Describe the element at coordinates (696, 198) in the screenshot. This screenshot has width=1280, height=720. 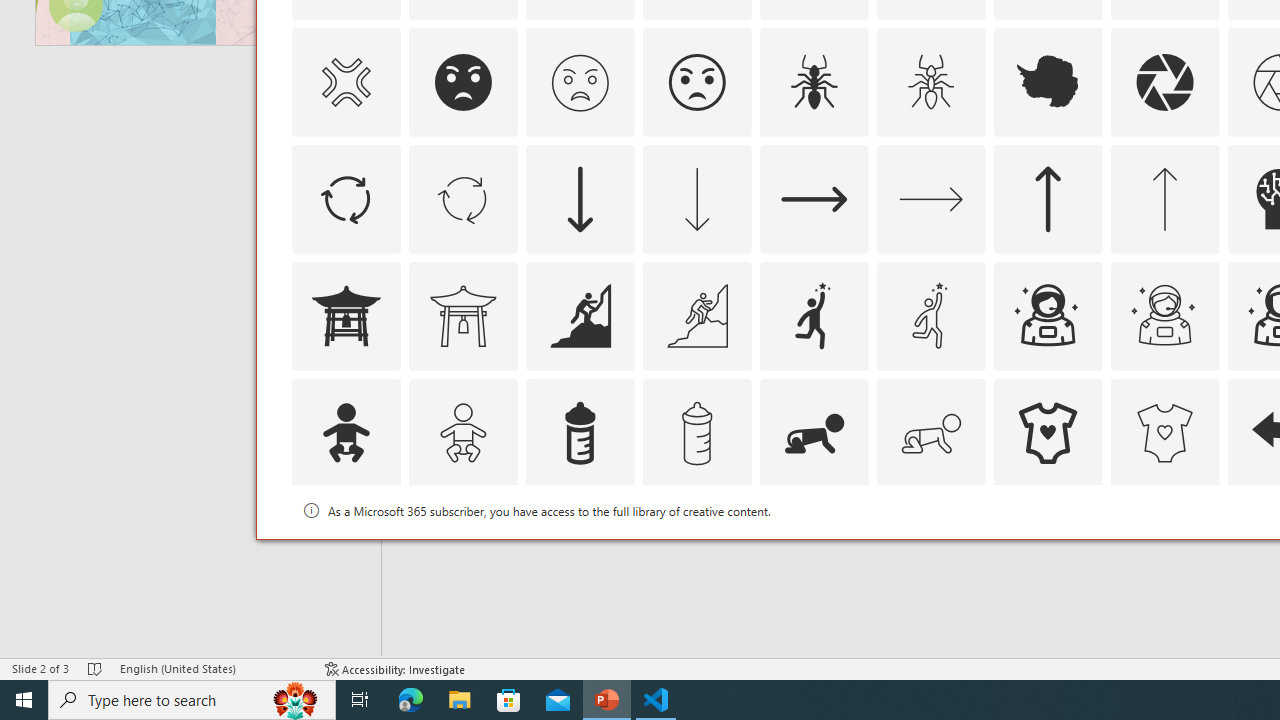
I see `AutomationID: Icons_ArrowDown_M` at that location.